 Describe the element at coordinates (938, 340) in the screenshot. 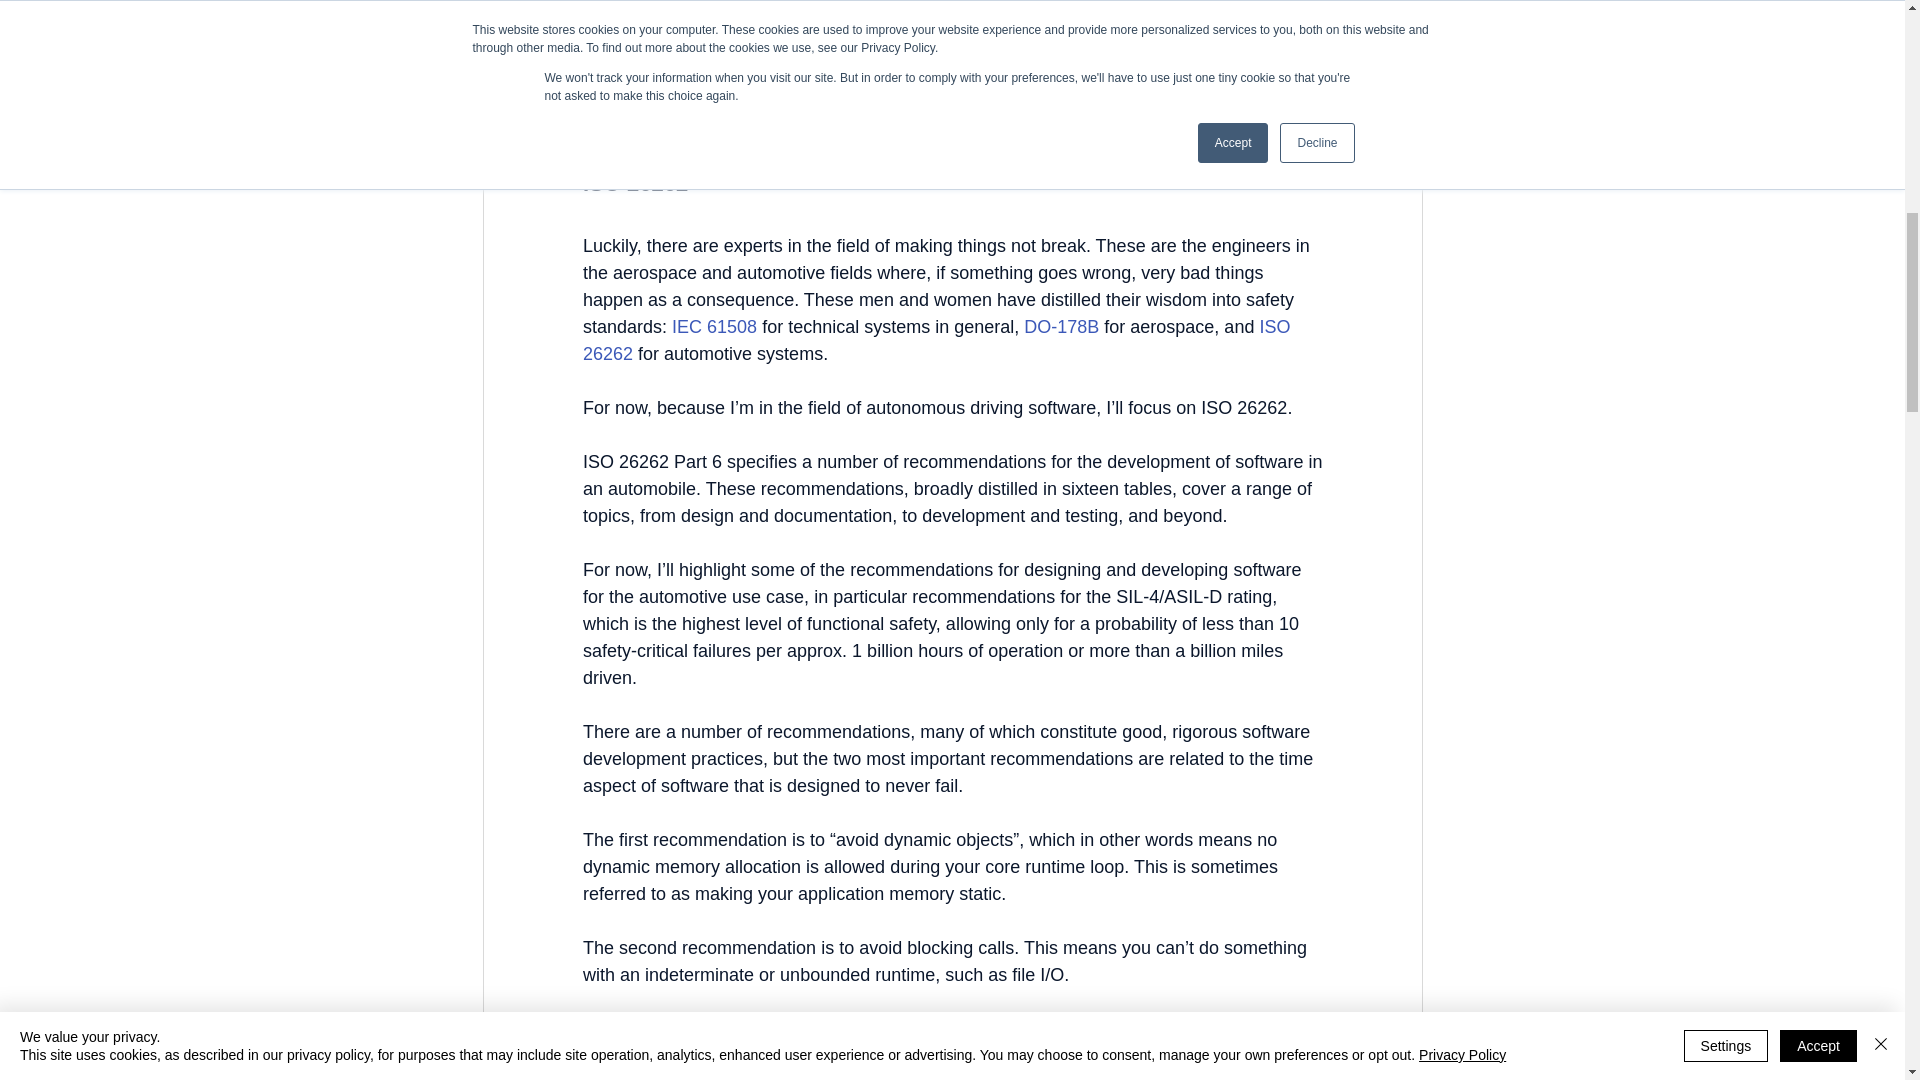

I see `ISO 26262` at that location.